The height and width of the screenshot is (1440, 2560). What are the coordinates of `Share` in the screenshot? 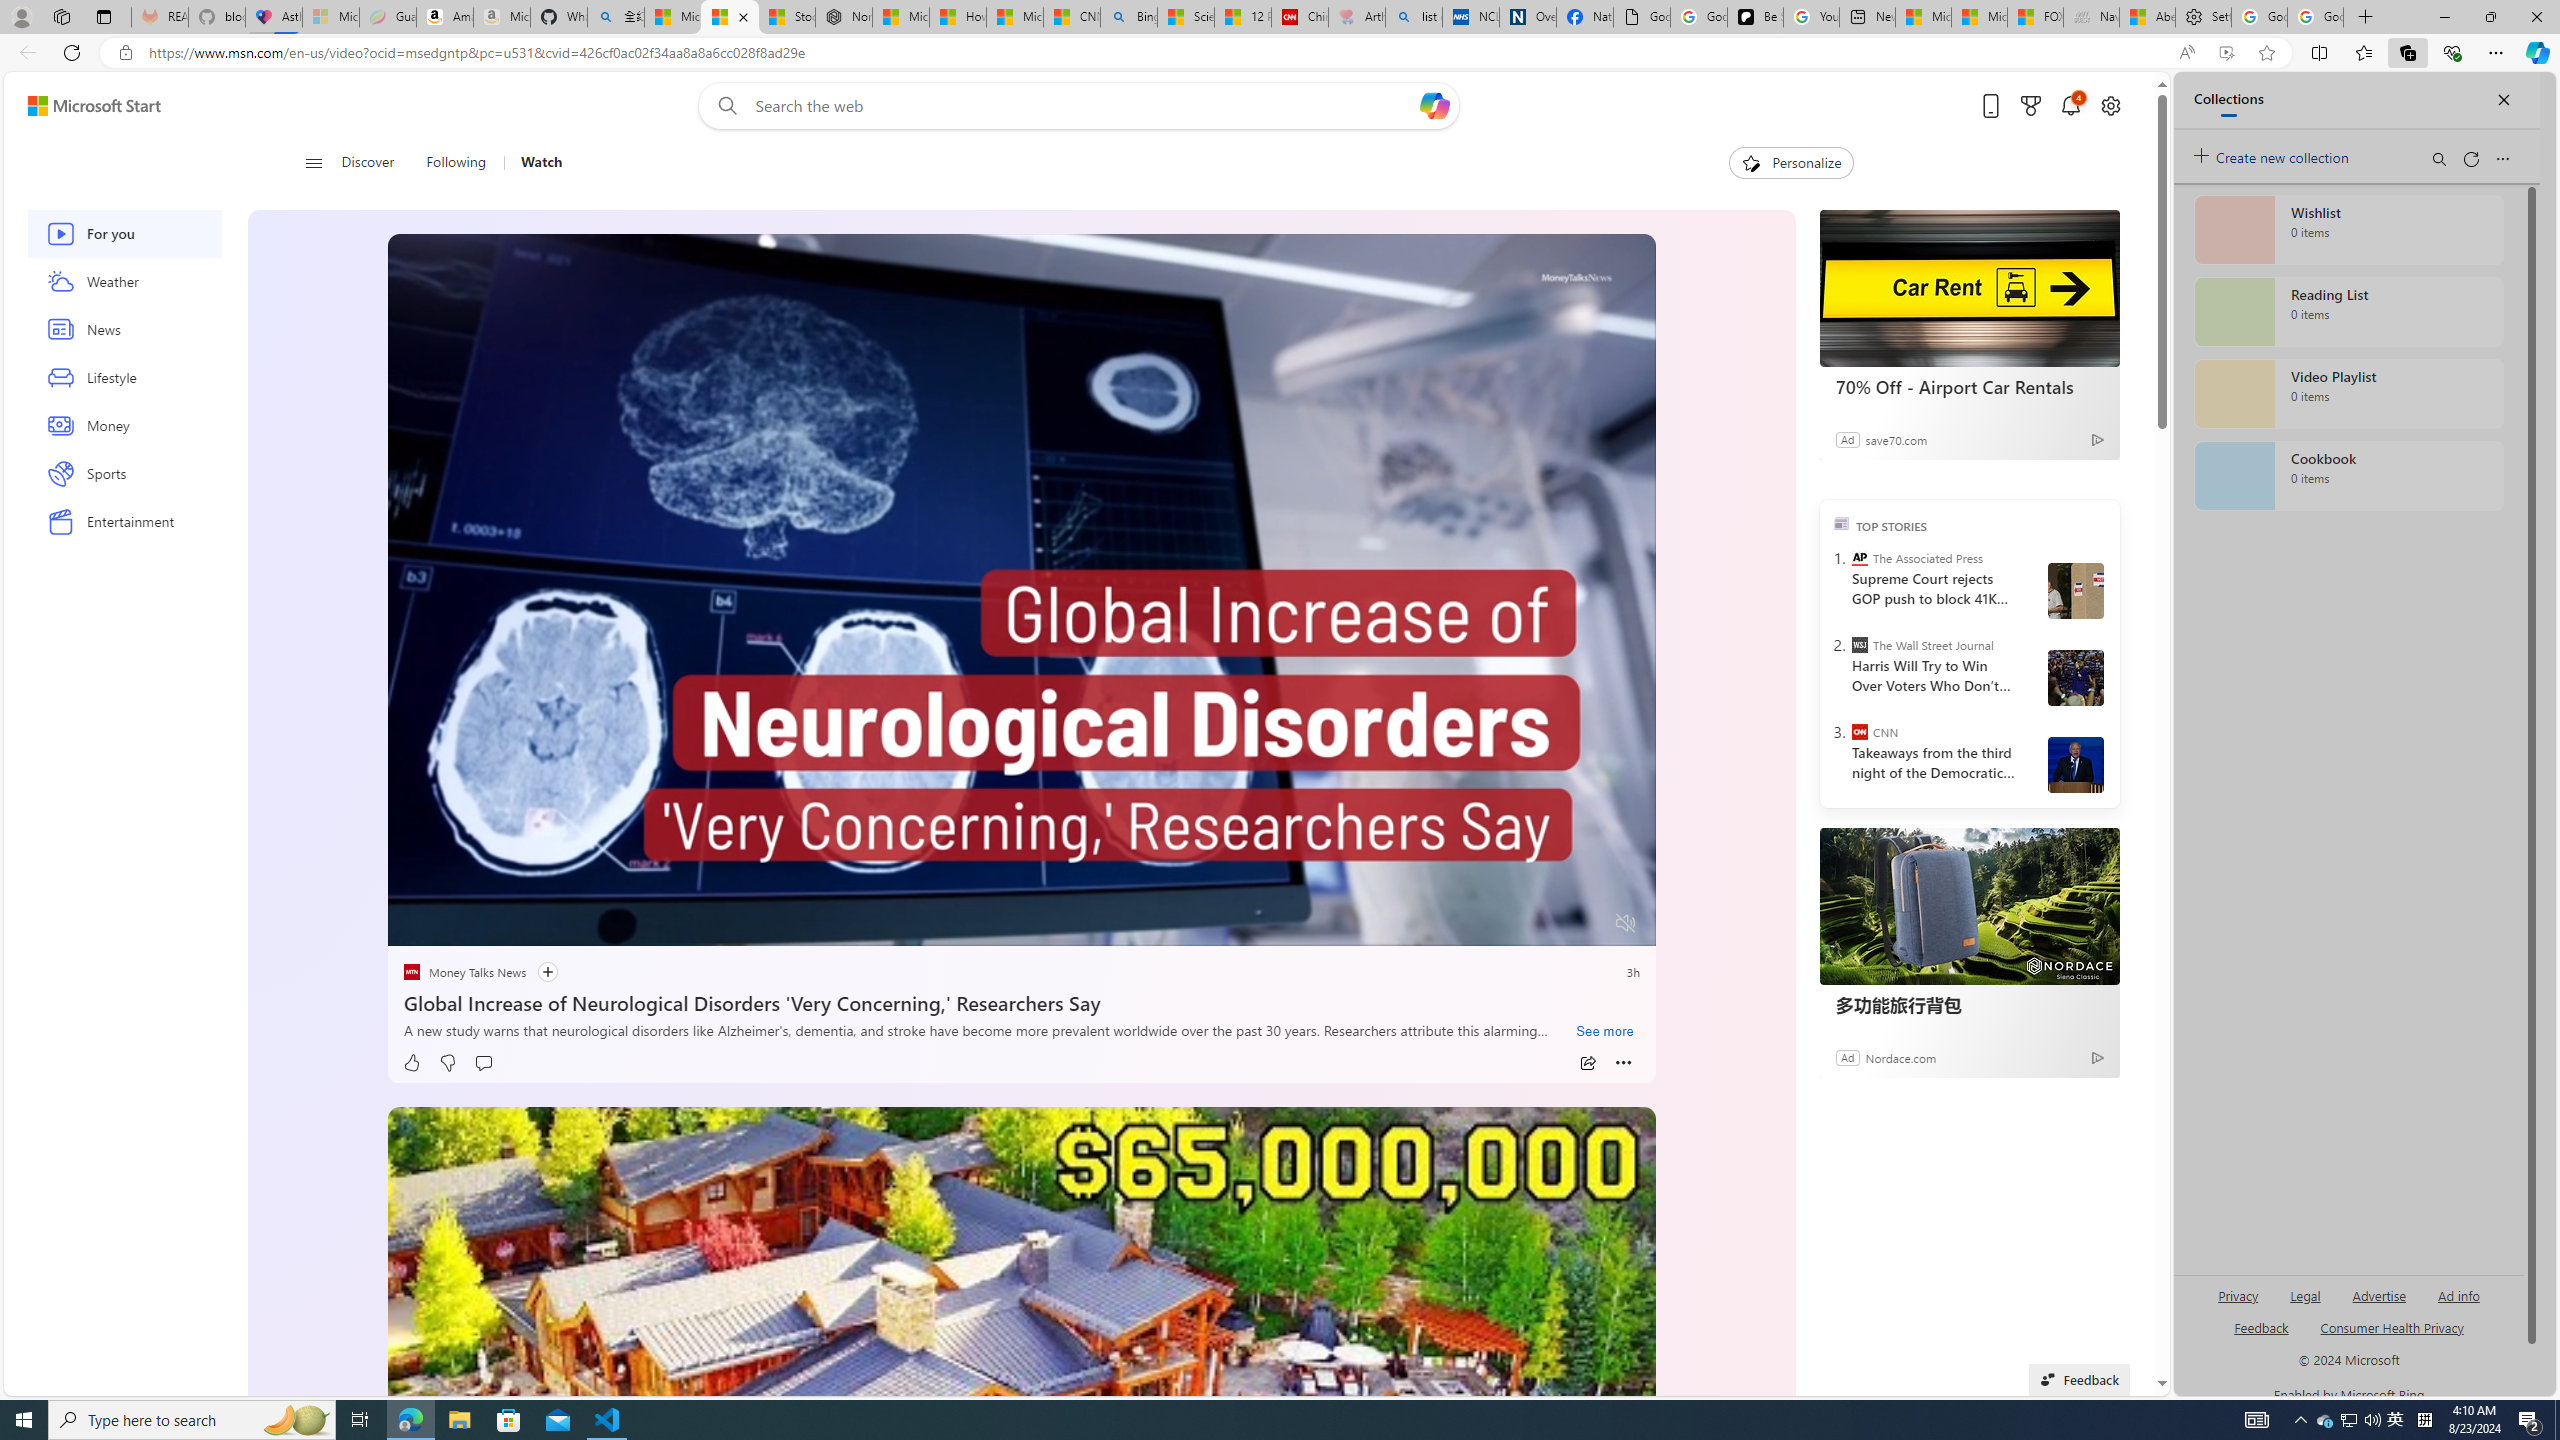 It's located at (1588, 1063).